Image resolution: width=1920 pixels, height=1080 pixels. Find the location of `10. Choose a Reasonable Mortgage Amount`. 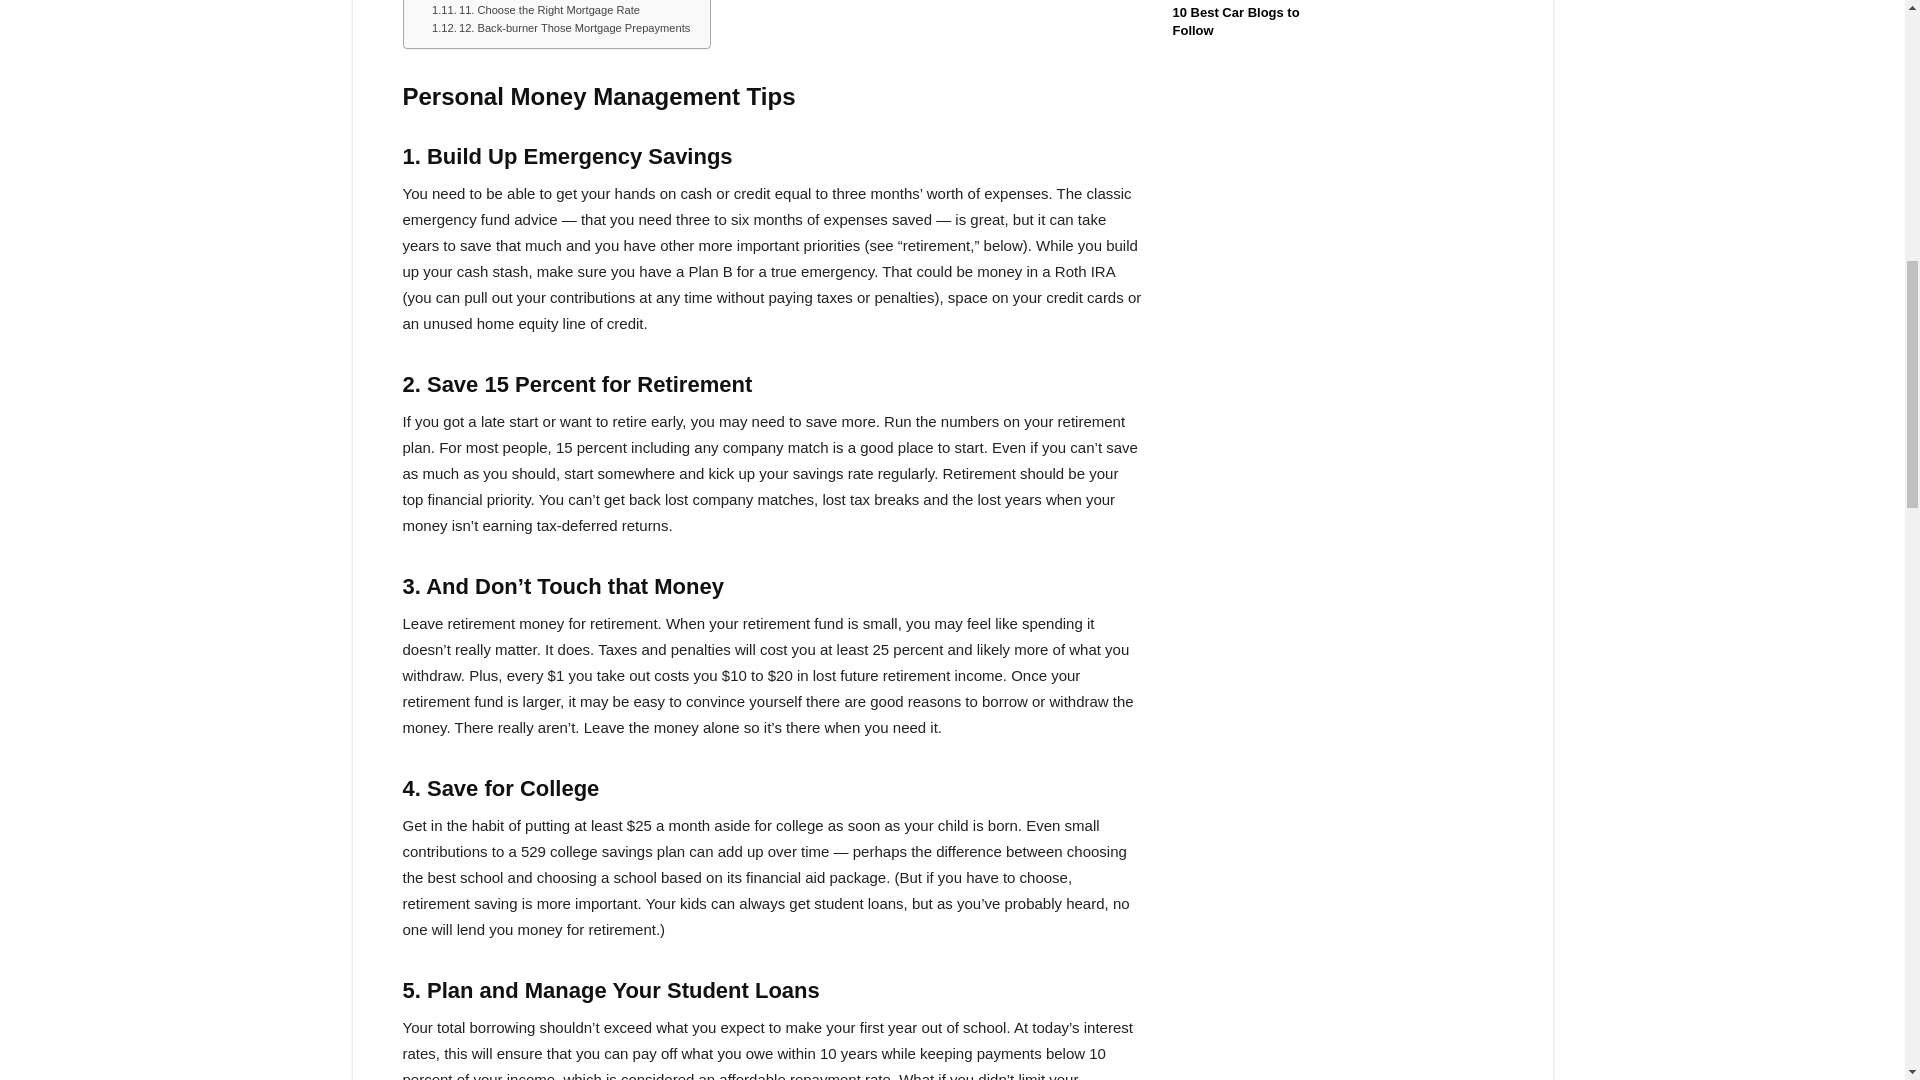

10. Choose a Reasonable Mortgage Amount is located at coordinates (554, 2).